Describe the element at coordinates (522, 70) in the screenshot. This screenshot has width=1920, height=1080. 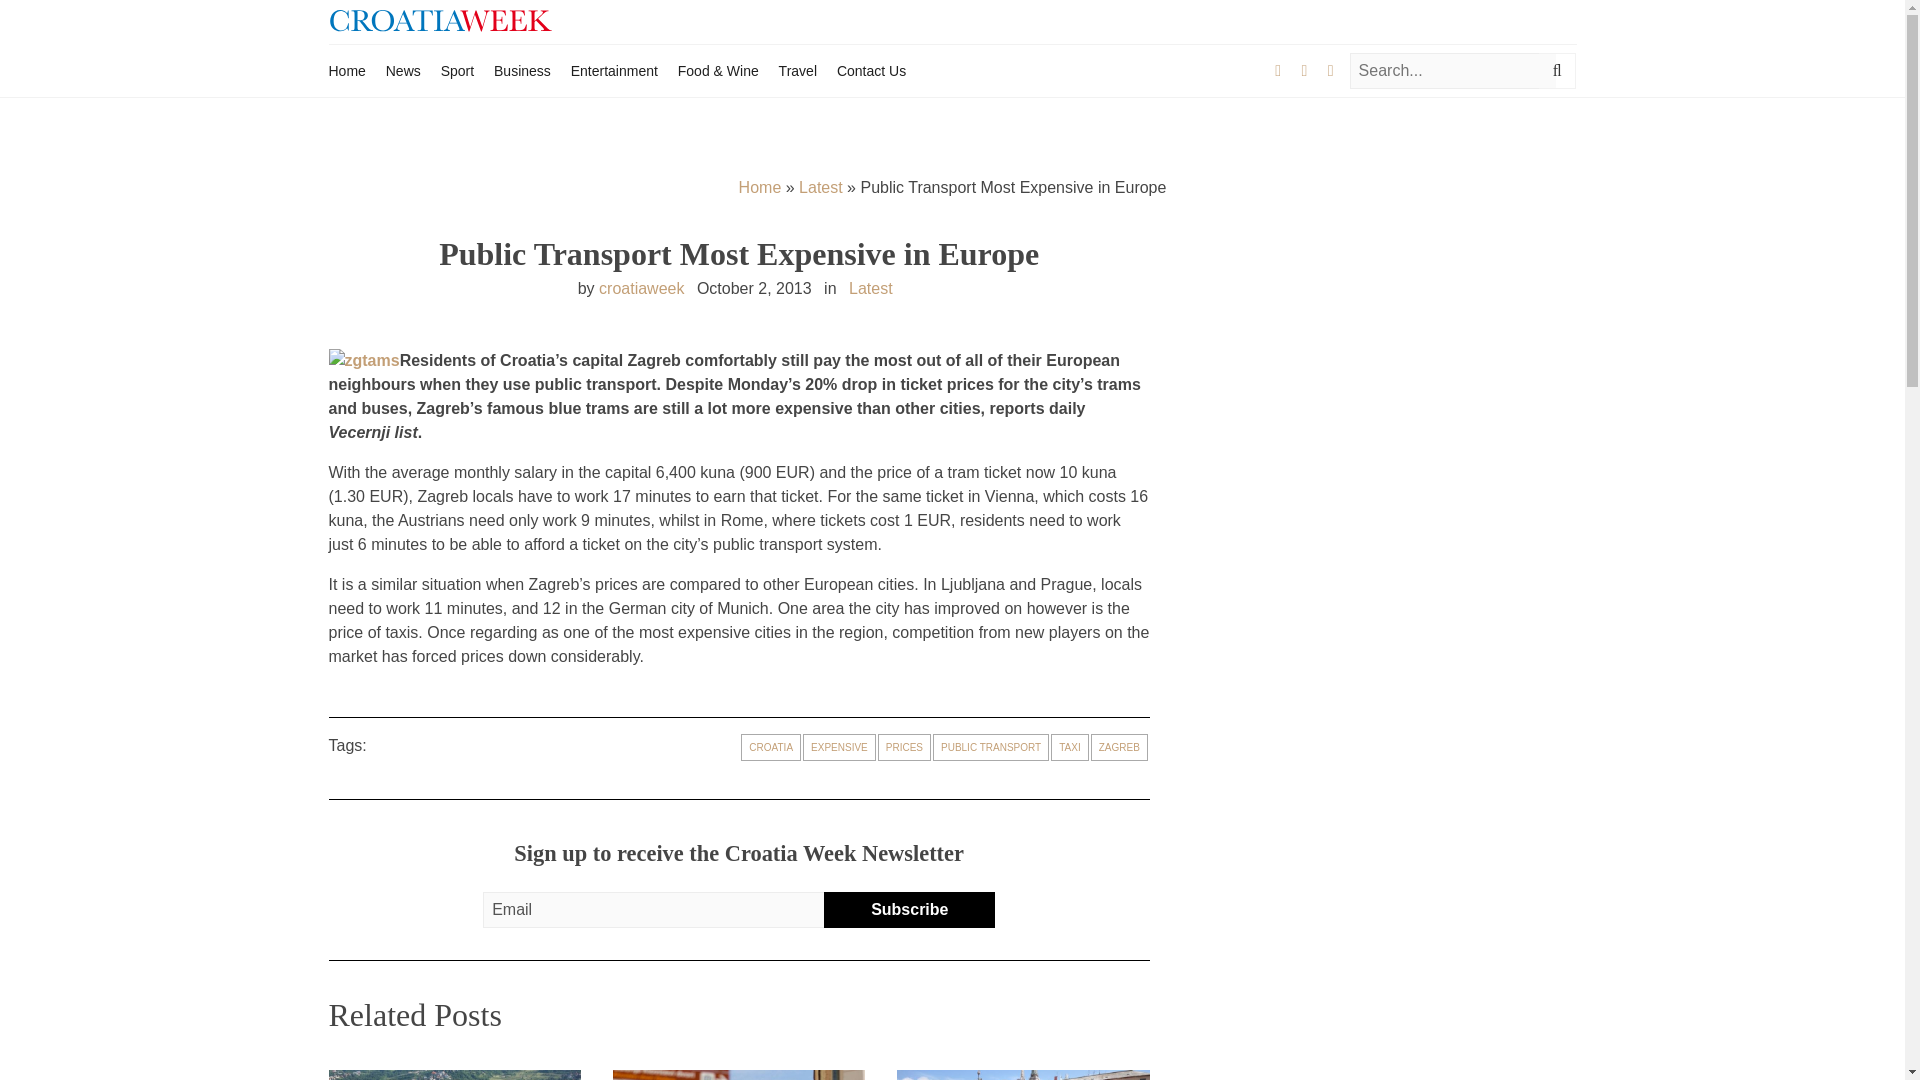
I see `Business` at that location.